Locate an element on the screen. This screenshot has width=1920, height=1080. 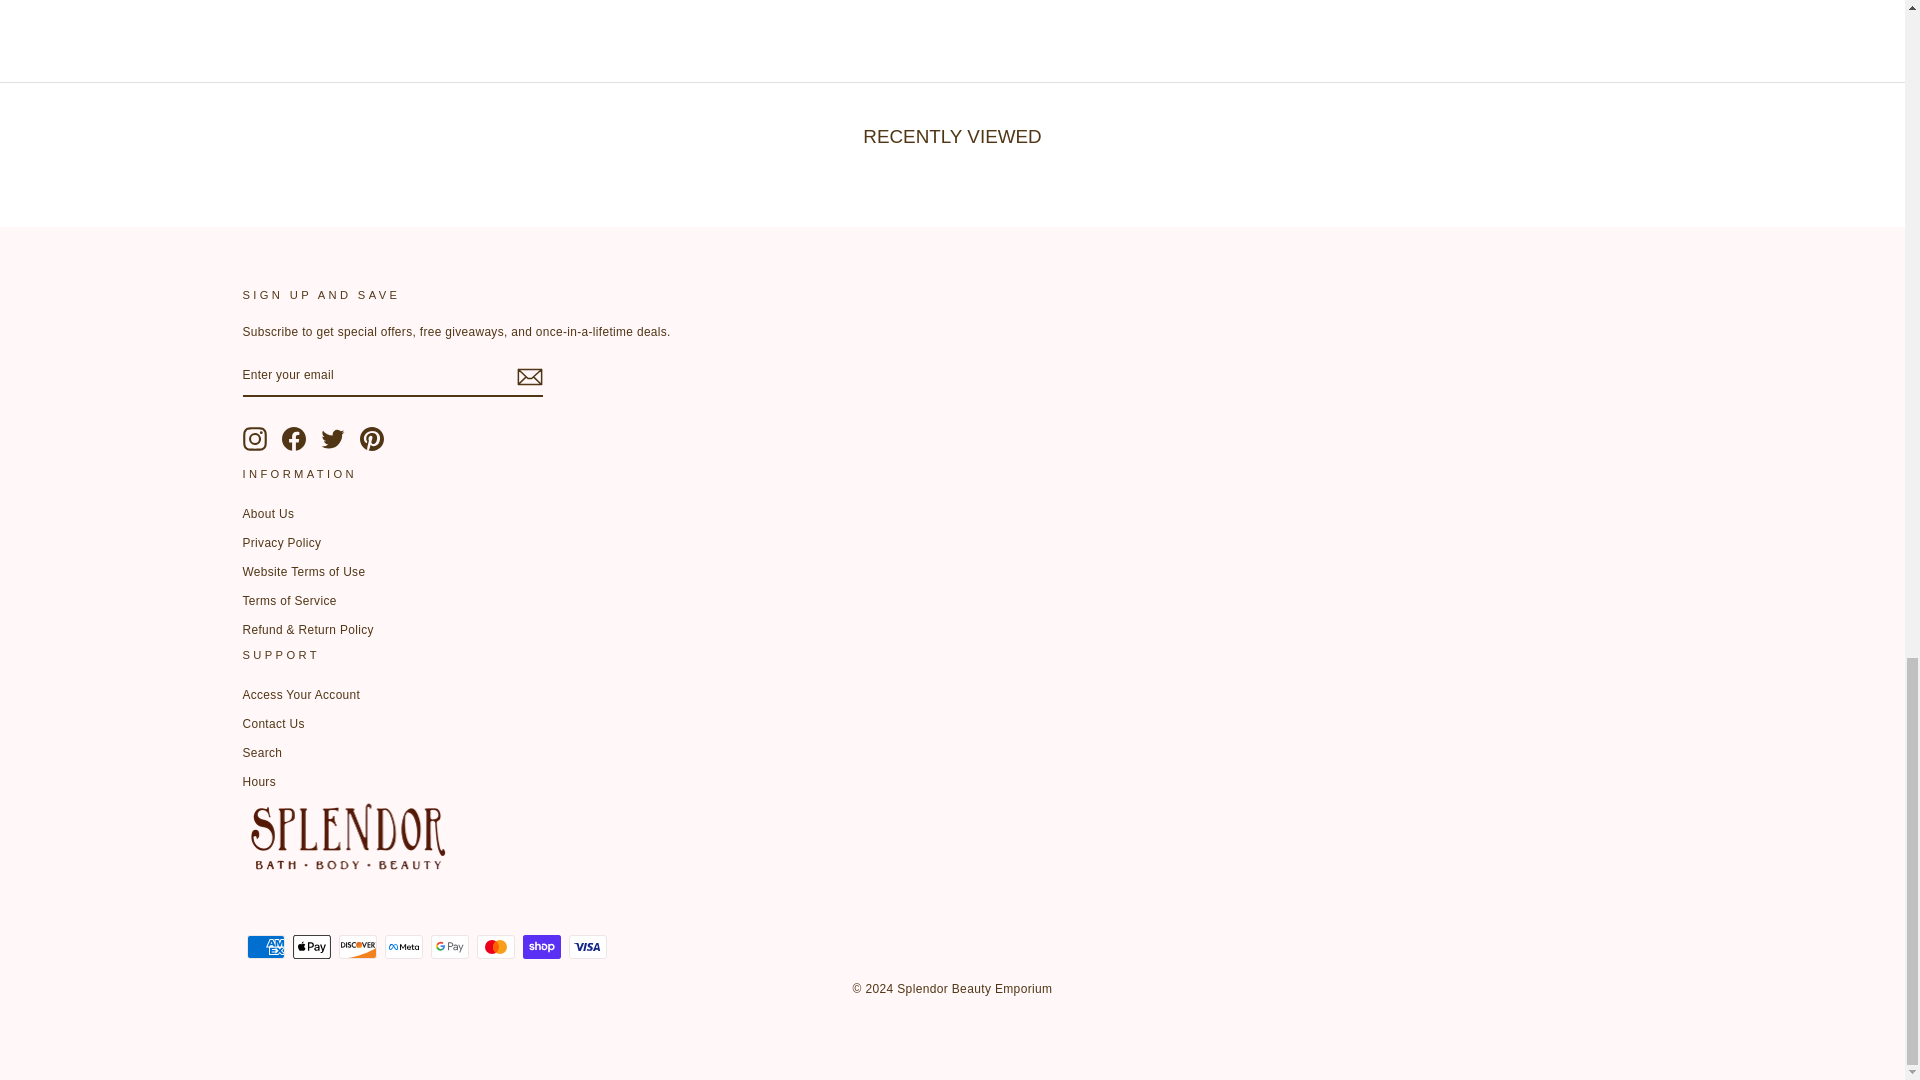
Discover is located at coordinates (356, 947).